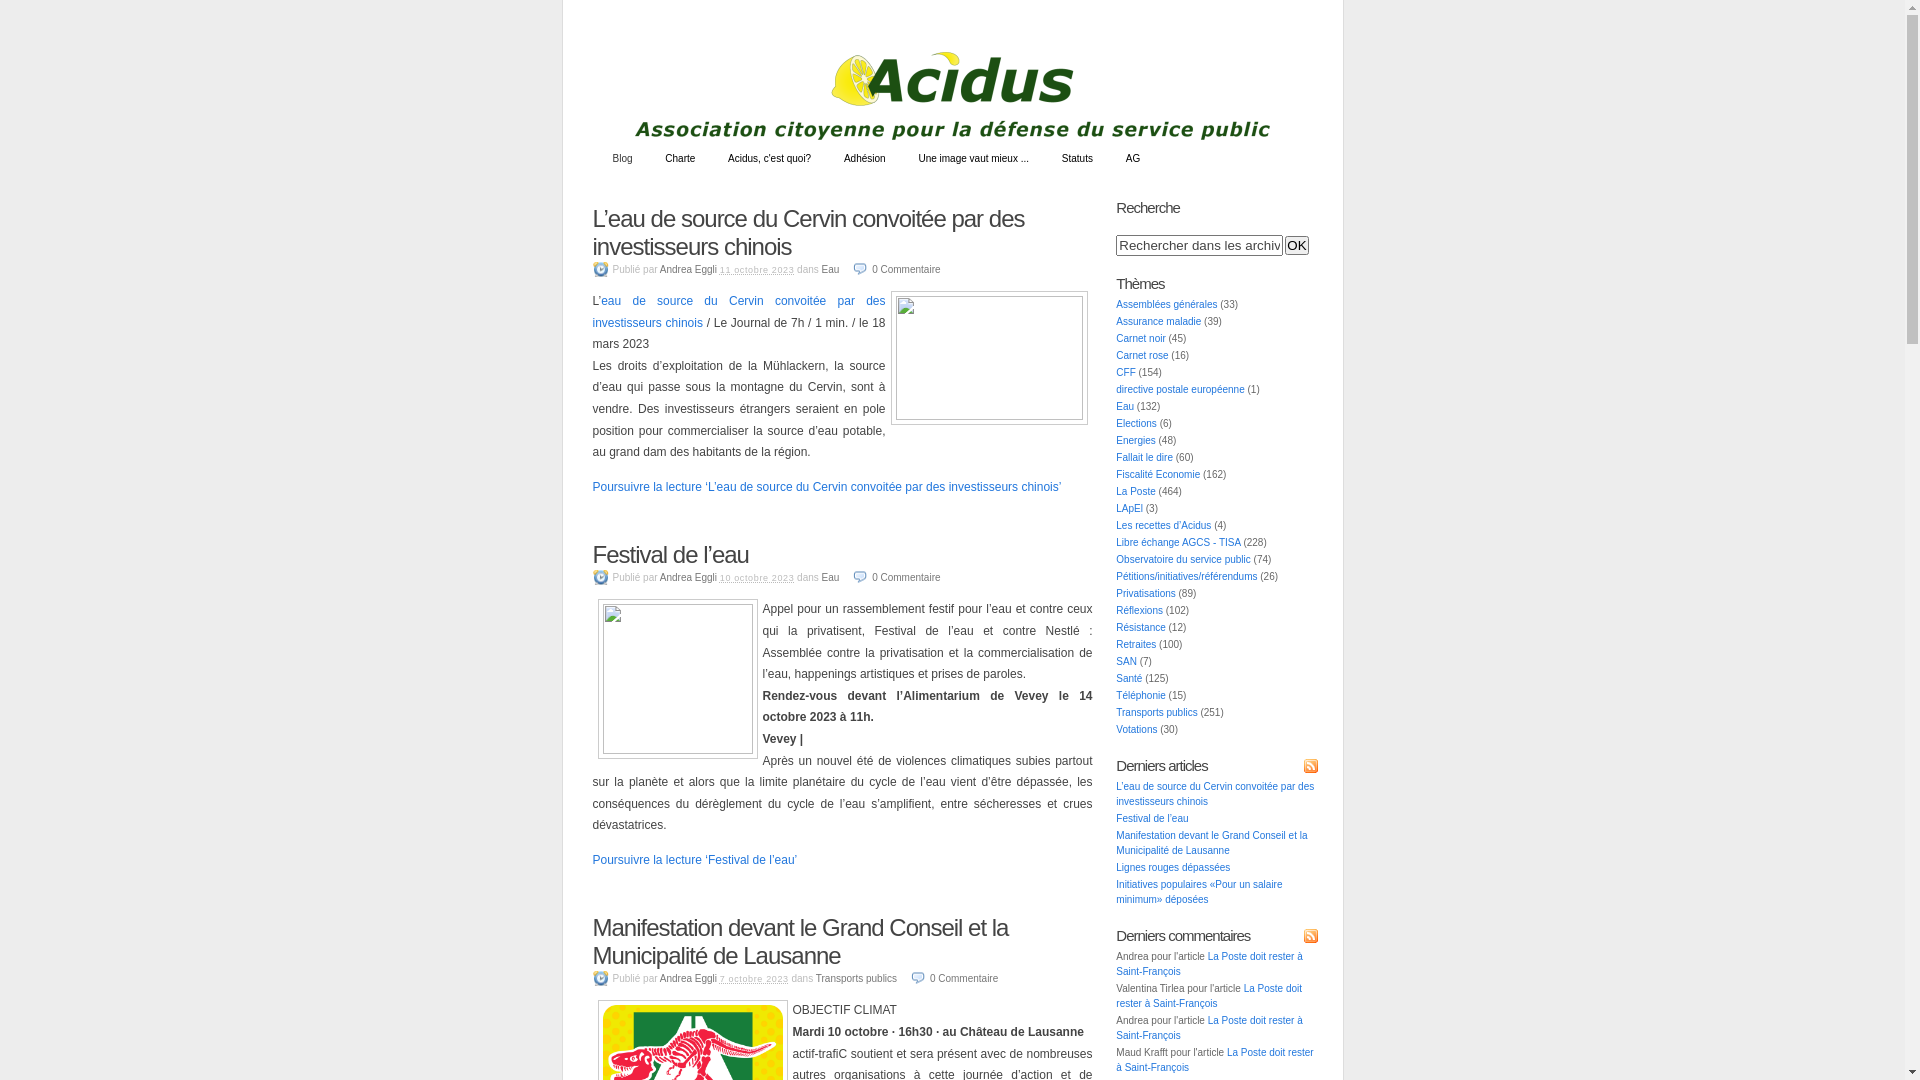 Image resolution: width=1920 pixels, height=1080 pixels. What do you see at coordinates (856, 978) in the screenshot?
I see `Transports publics` at bounding box center [856, 978].